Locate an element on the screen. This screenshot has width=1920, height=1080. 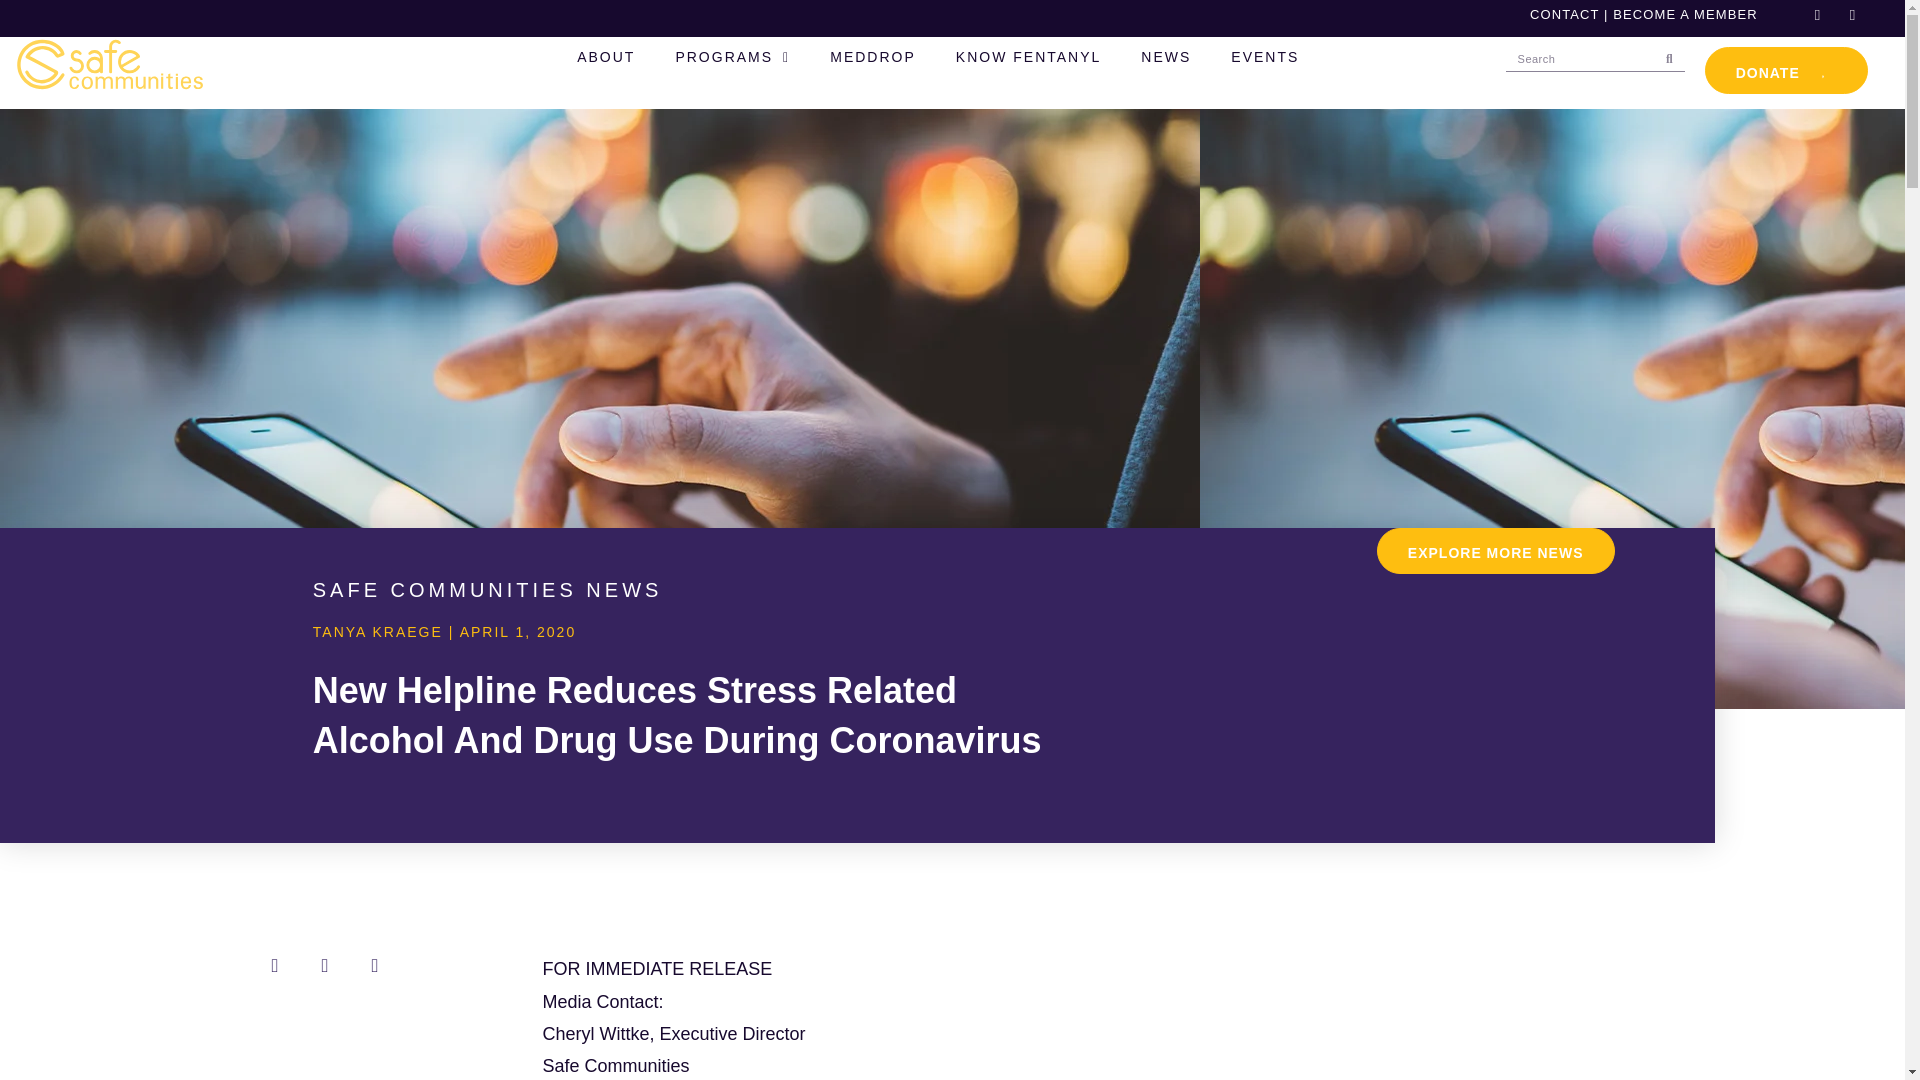
PROGRAMS is located at coordinates (732, 58).